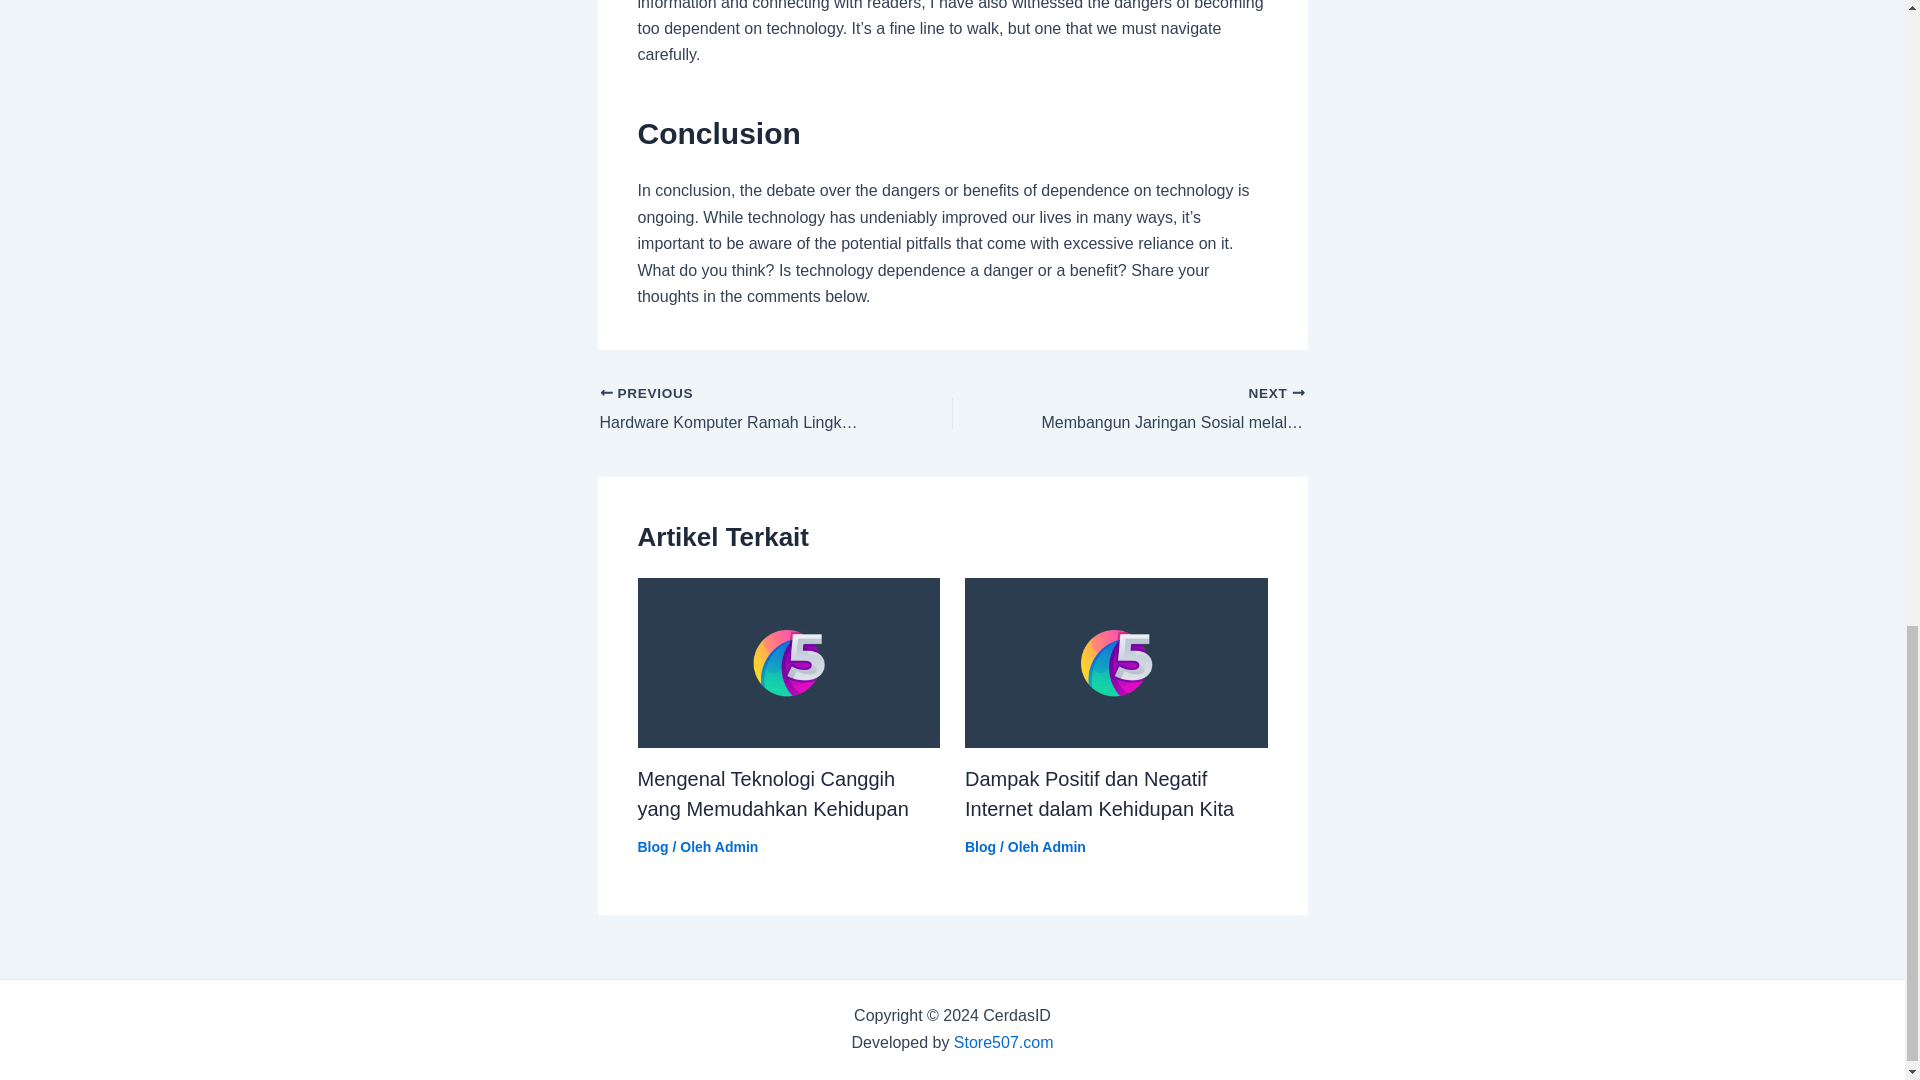 This screenshot has width=1920, height=1080. Describe the element at coordinates (736, 847) in the screenshot. I see `Lihat seluruh tulisan oleh Admin` at that location.